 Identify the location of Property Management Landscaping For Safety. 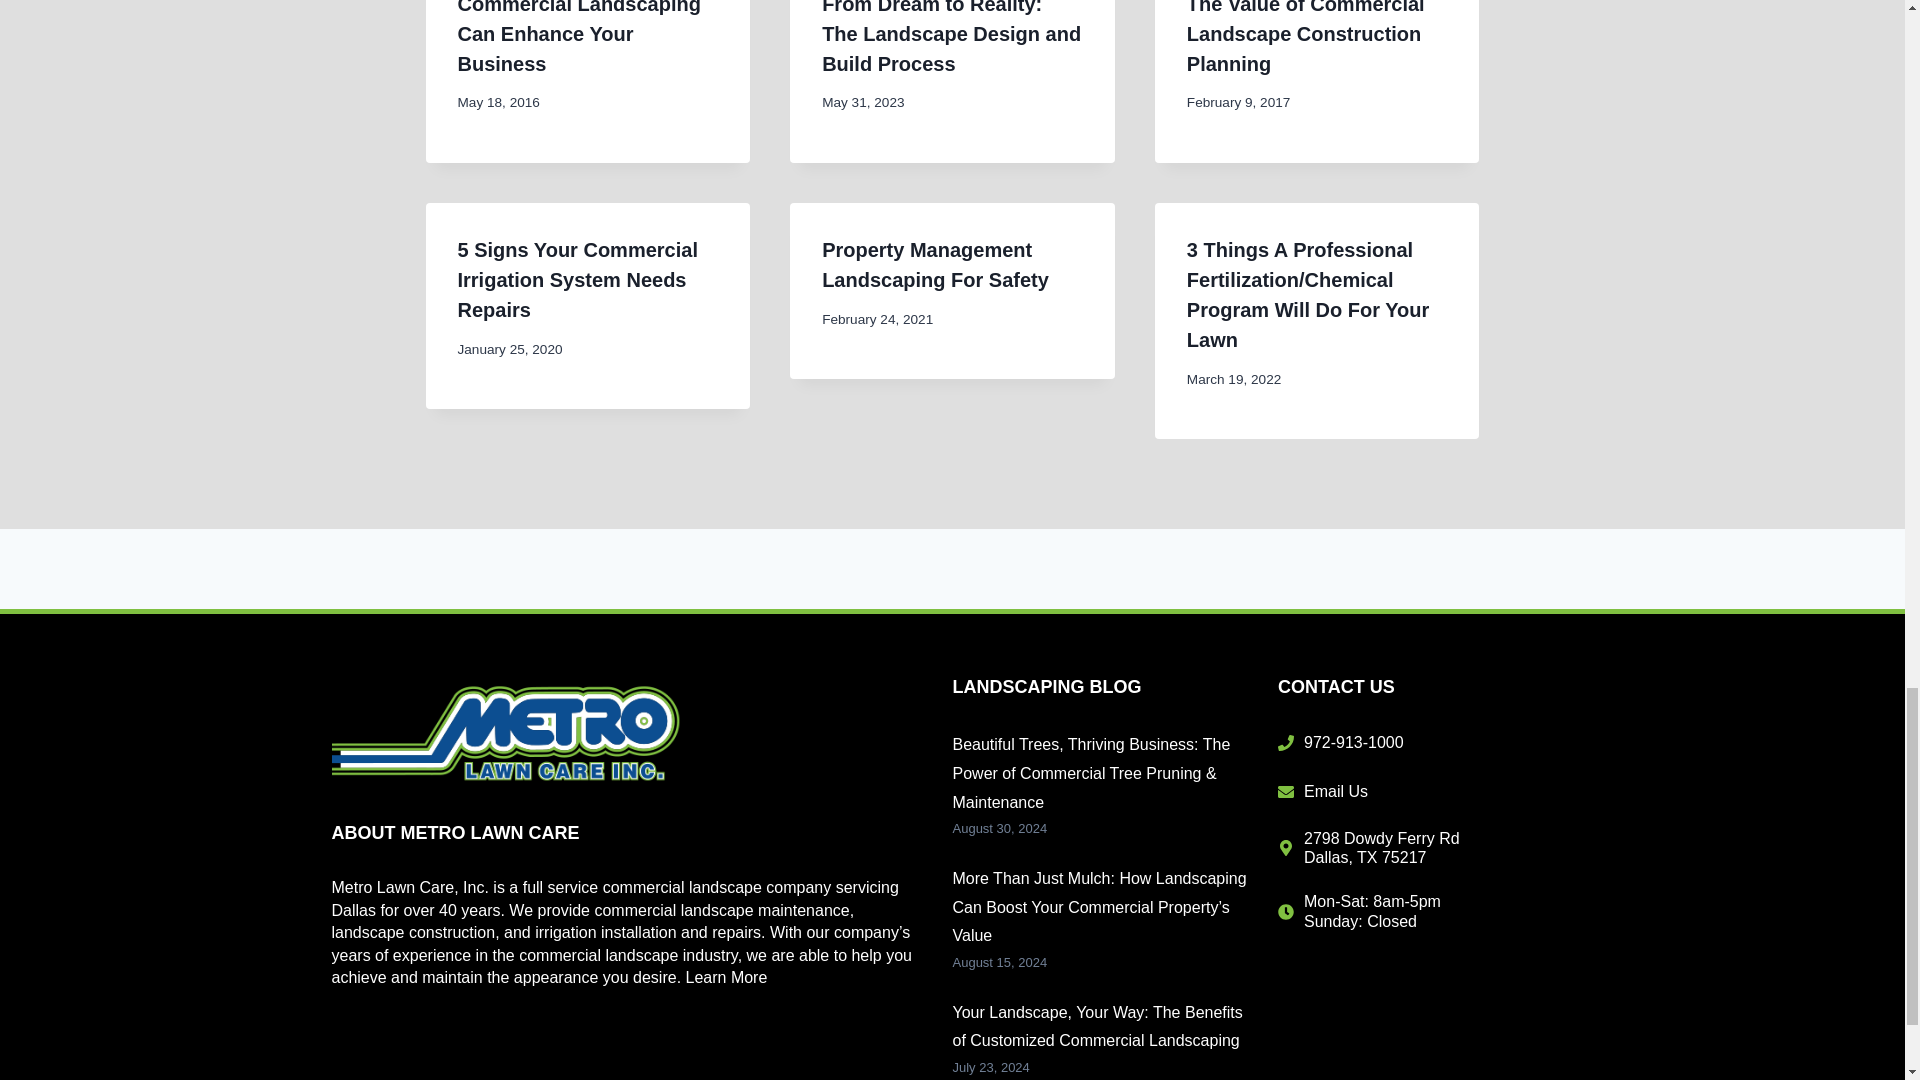
(934, 264).